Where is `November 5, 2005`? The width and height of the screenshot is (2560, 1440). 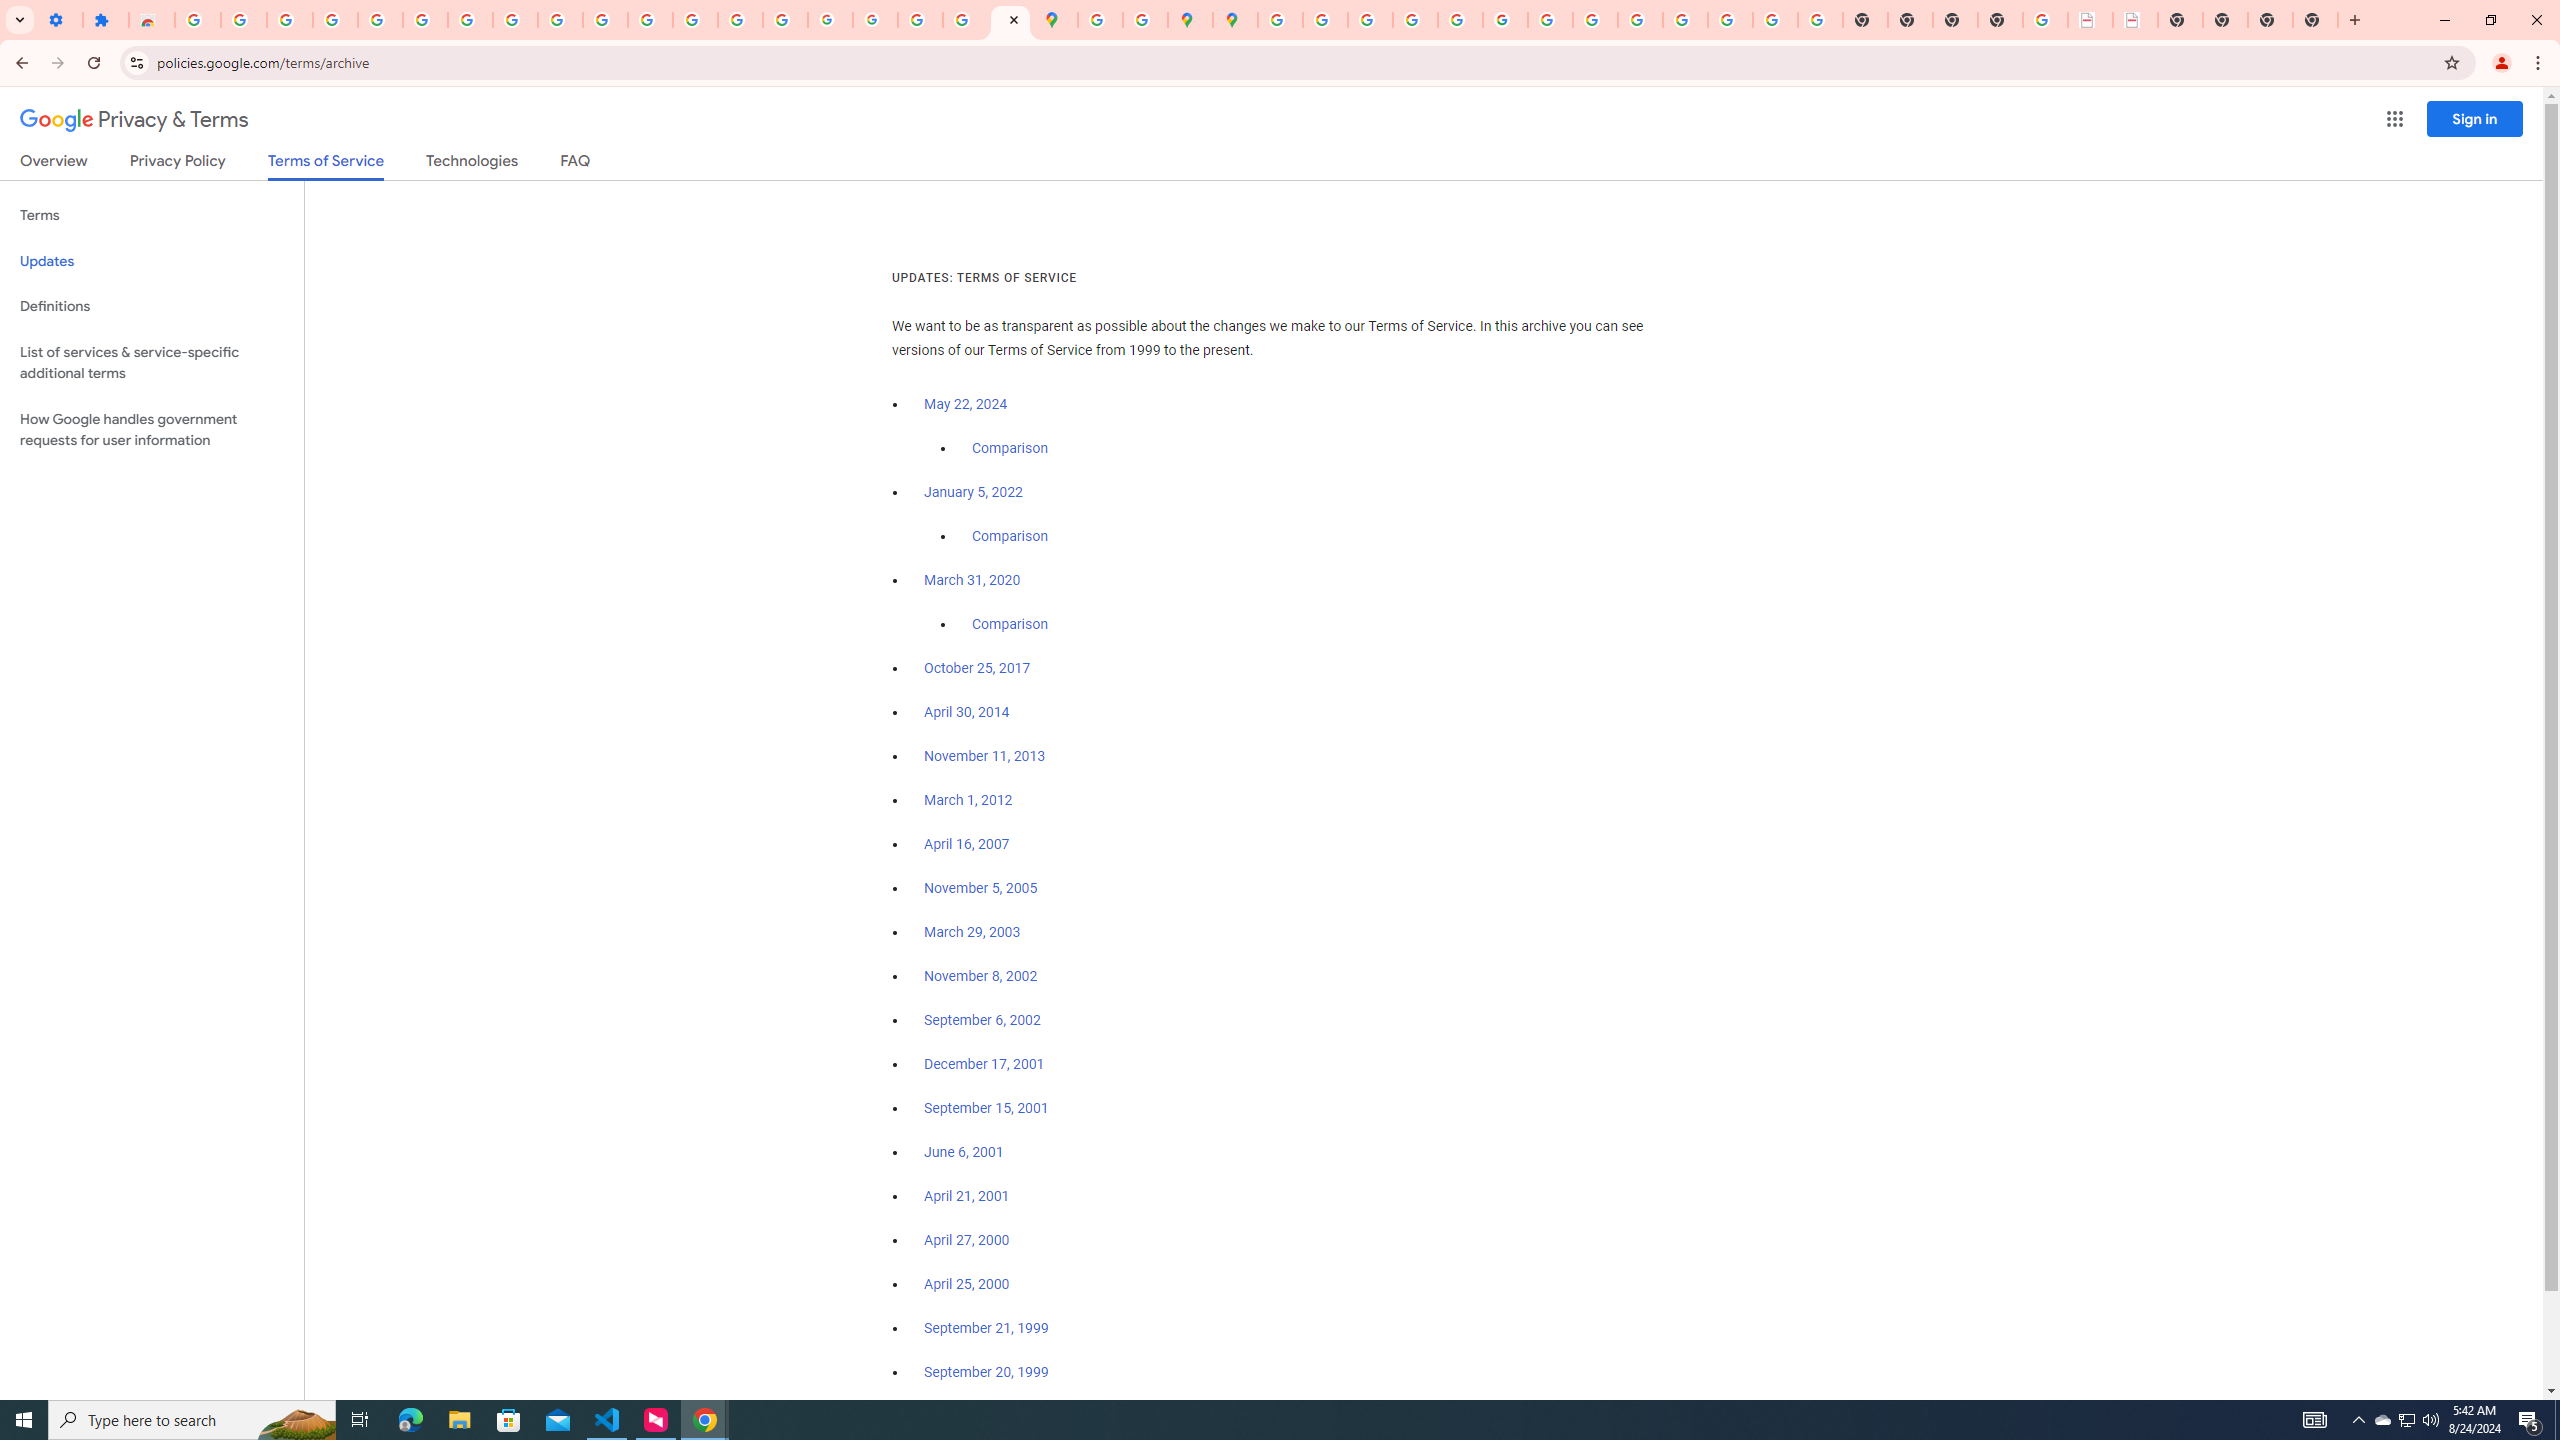 November 5, 2005 is located at coordinates (980, 888).